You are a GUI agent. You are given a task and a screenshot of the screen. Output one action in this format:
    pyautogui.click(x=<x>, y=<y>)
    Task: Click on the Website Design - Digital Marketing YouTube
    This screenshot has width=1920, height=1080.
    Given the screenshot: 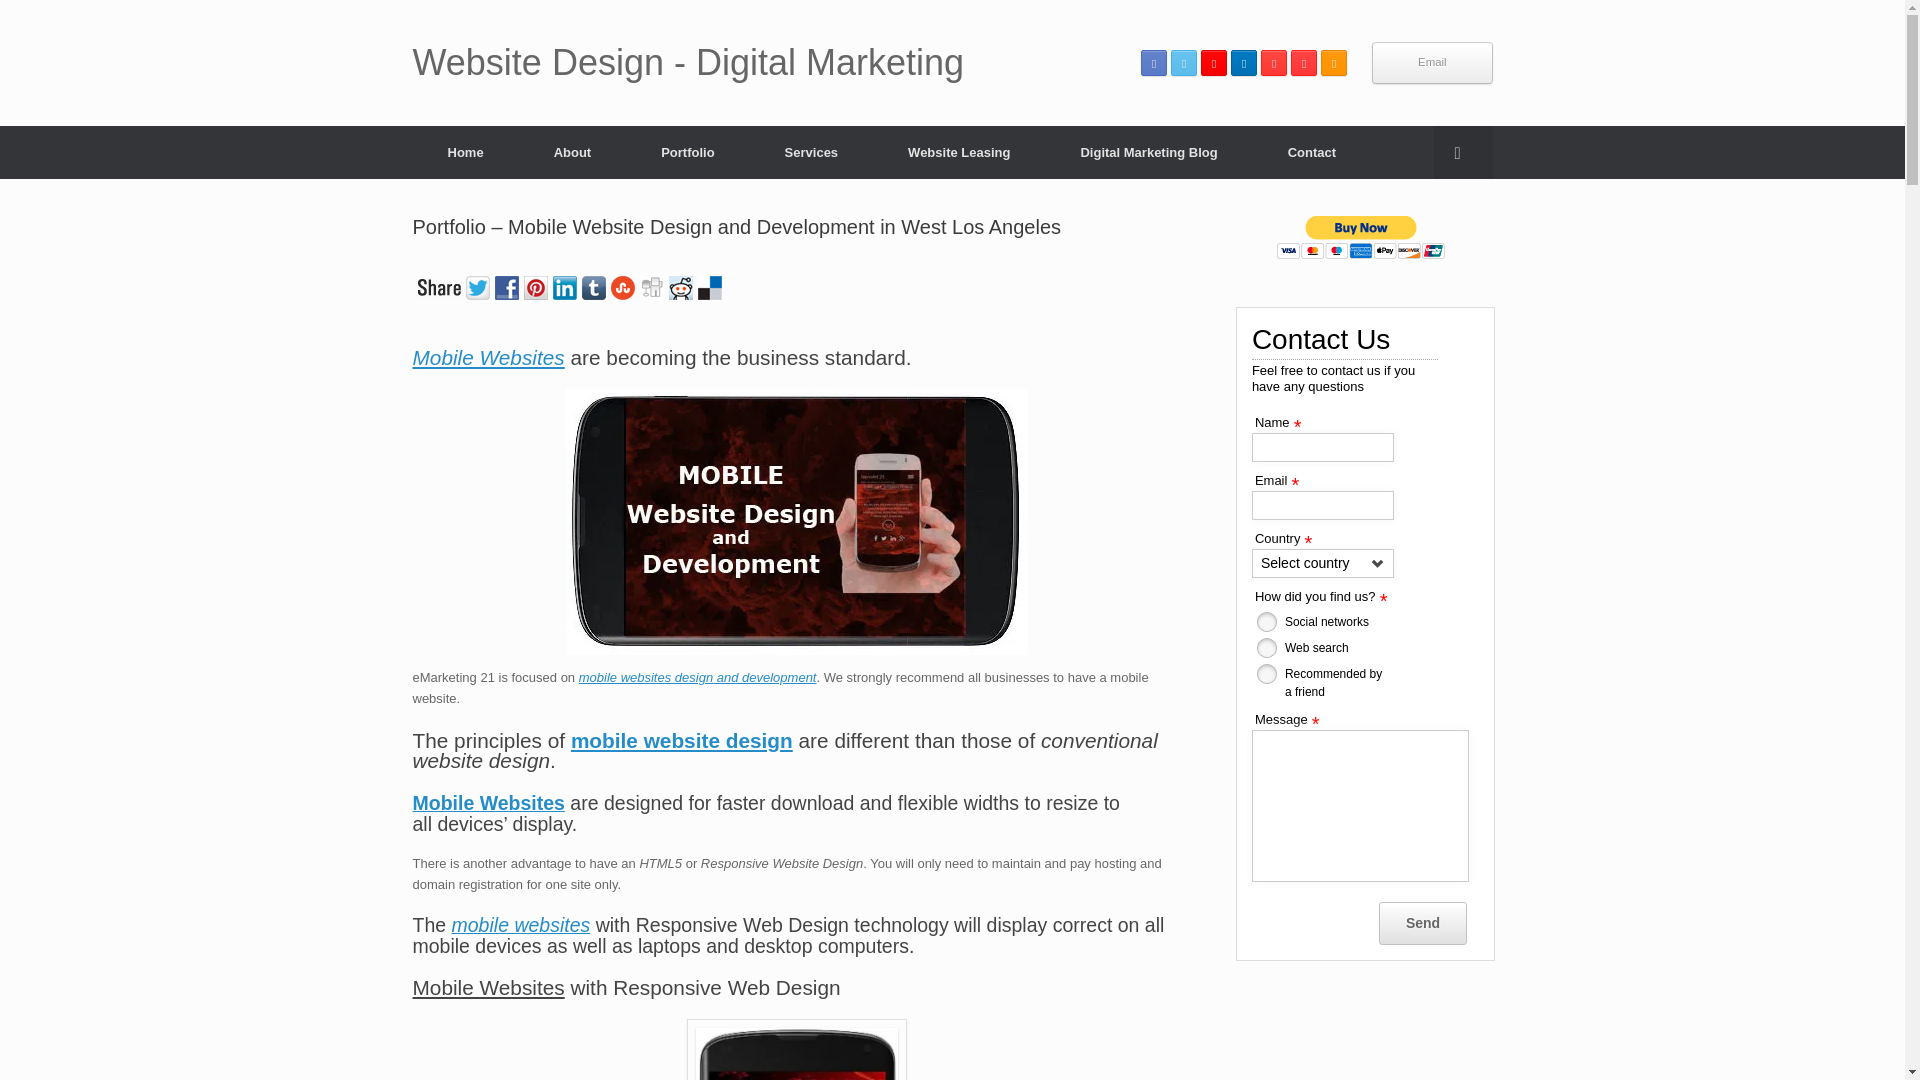 What is the action you would take?
    pyautogui.click(x=1304, y=62)
    